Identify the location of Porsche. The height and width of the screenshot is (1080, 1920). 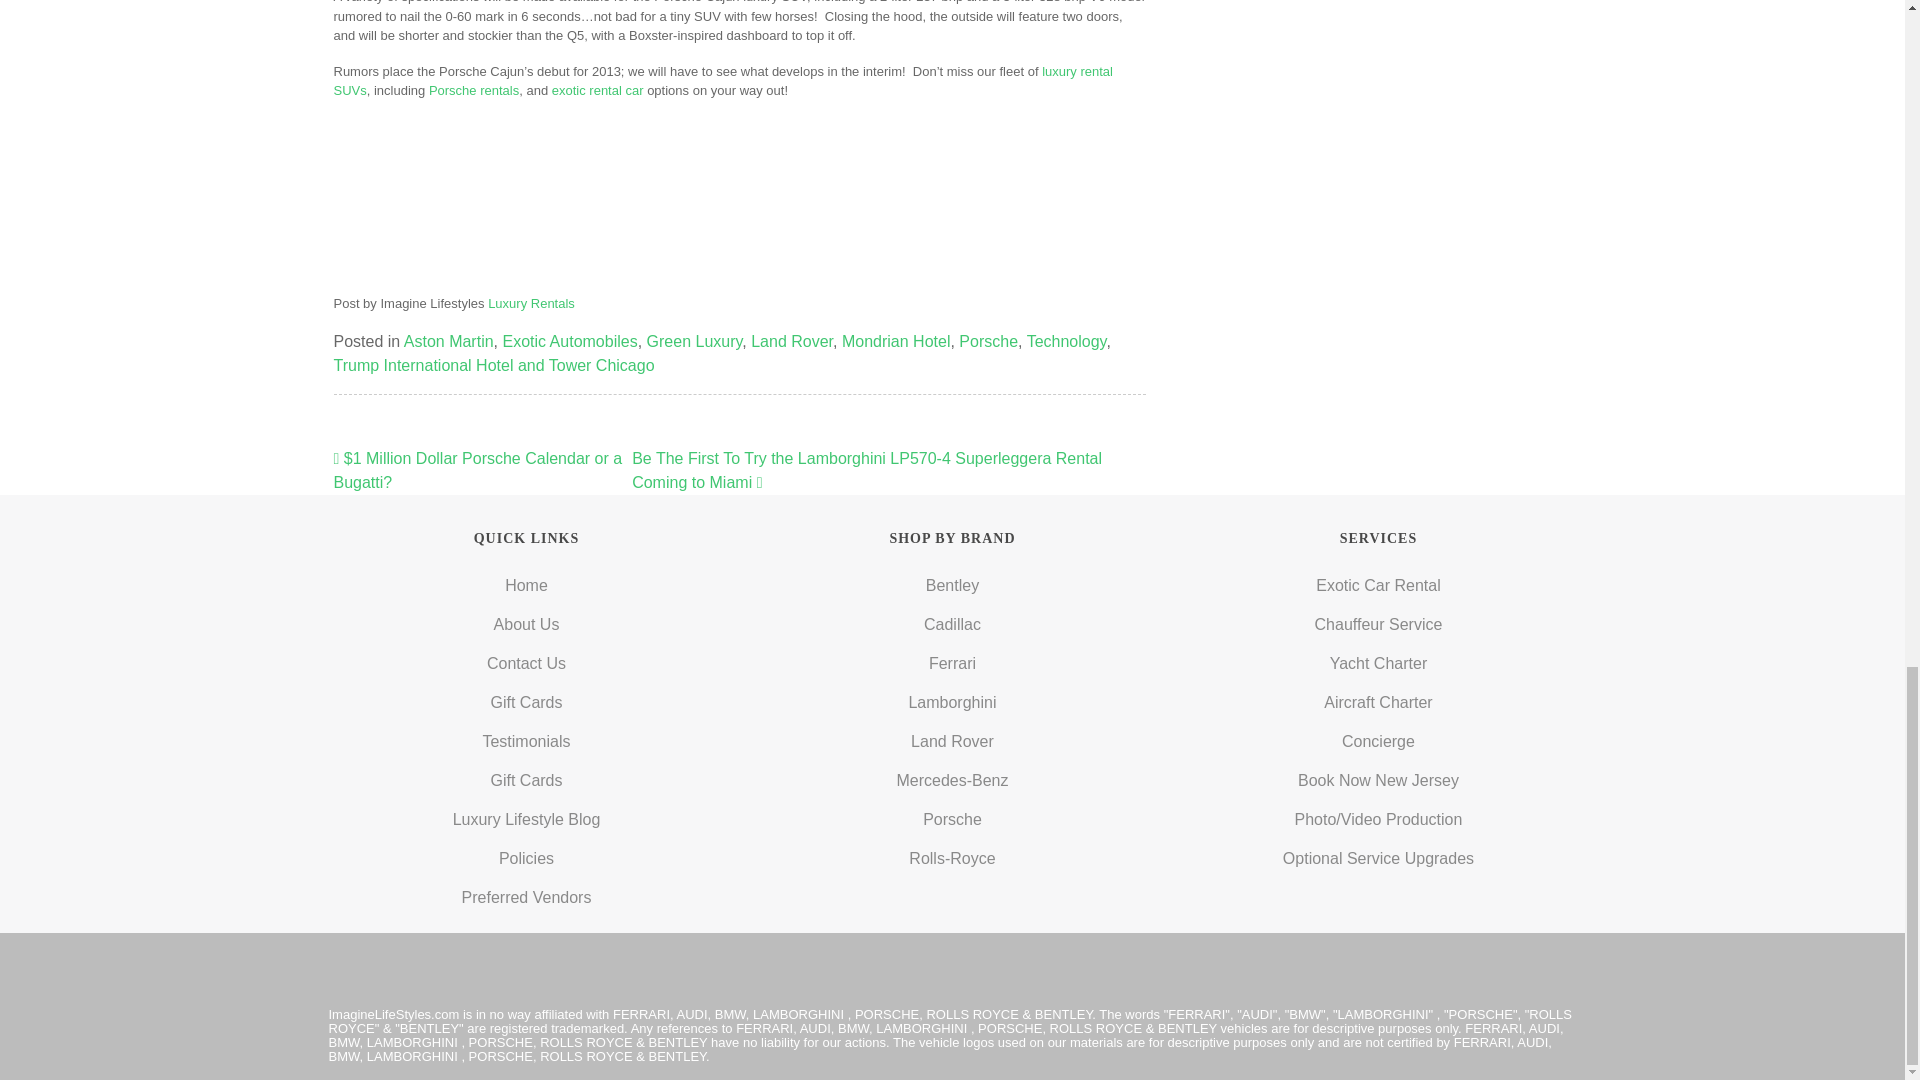
(988, 340).